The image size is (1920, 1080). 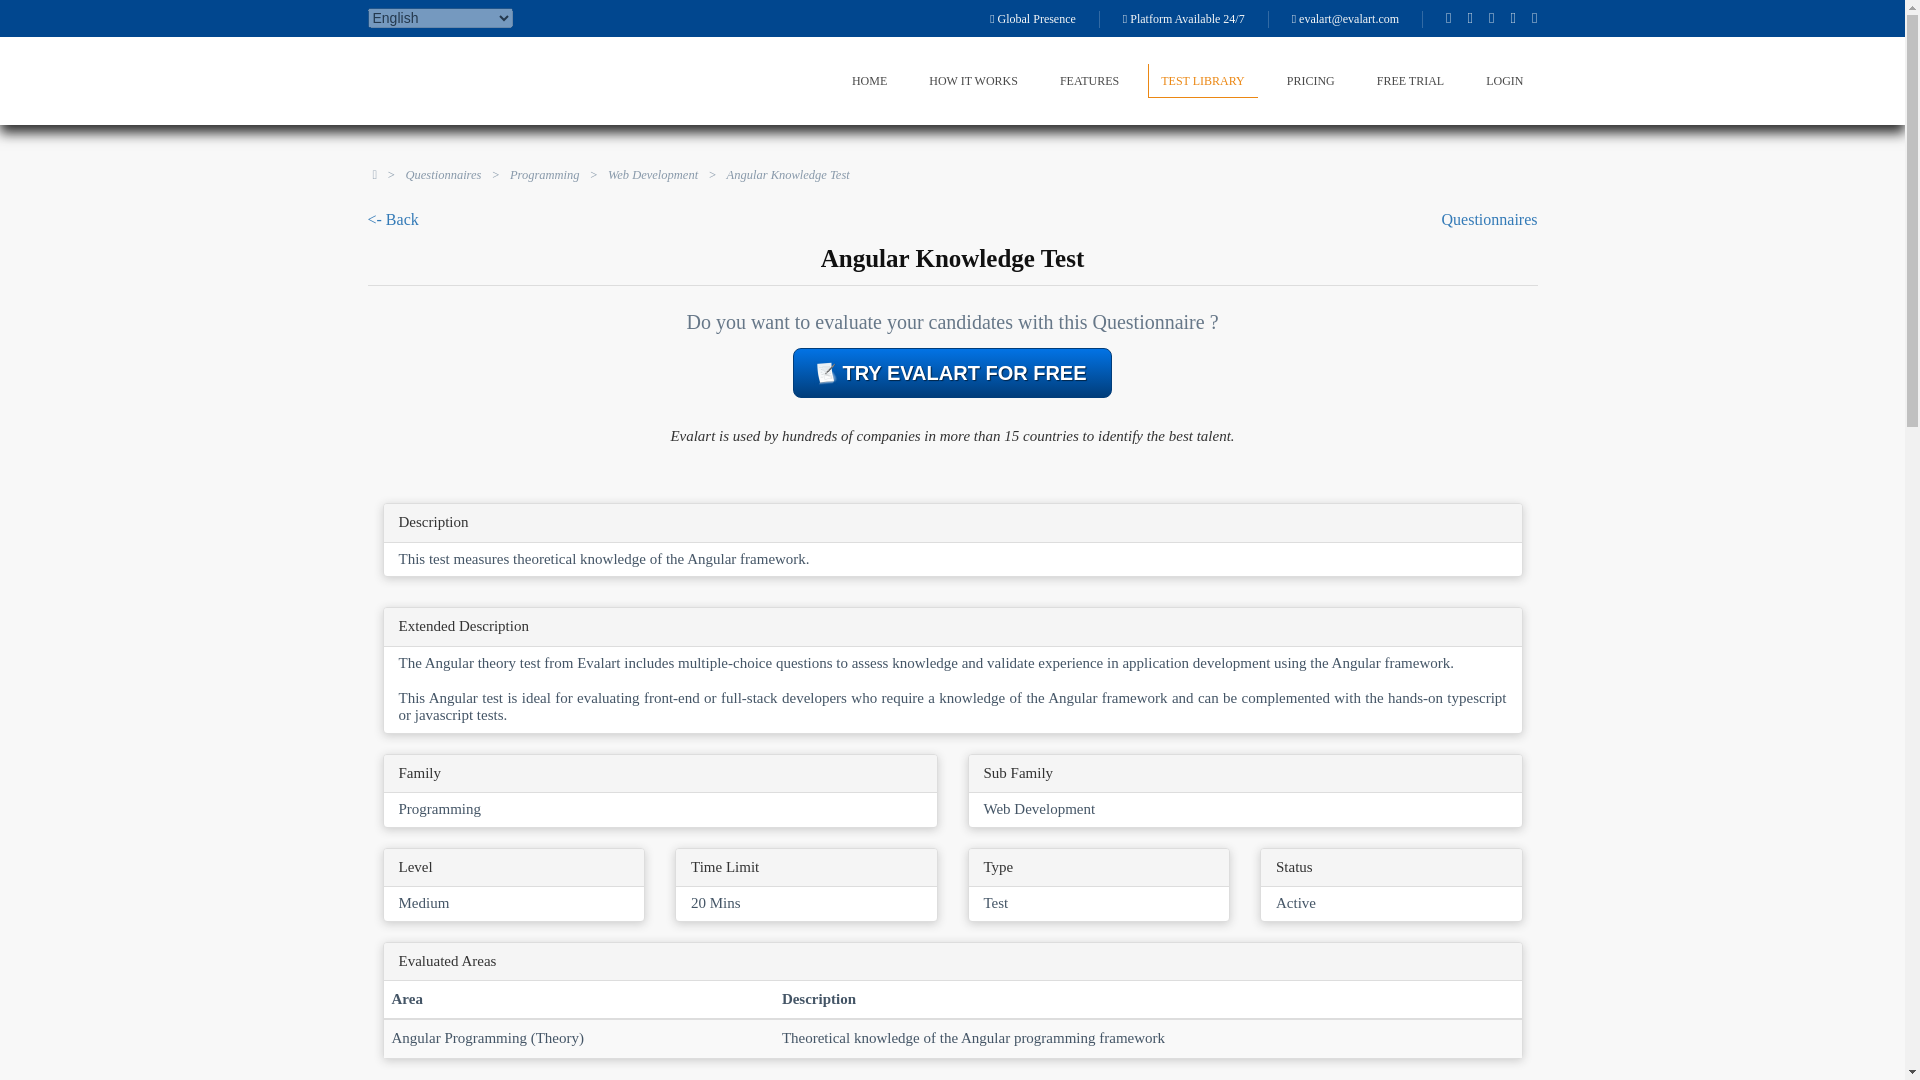 I want to click on HOW IT WORKS, so click(x=973, y=80).